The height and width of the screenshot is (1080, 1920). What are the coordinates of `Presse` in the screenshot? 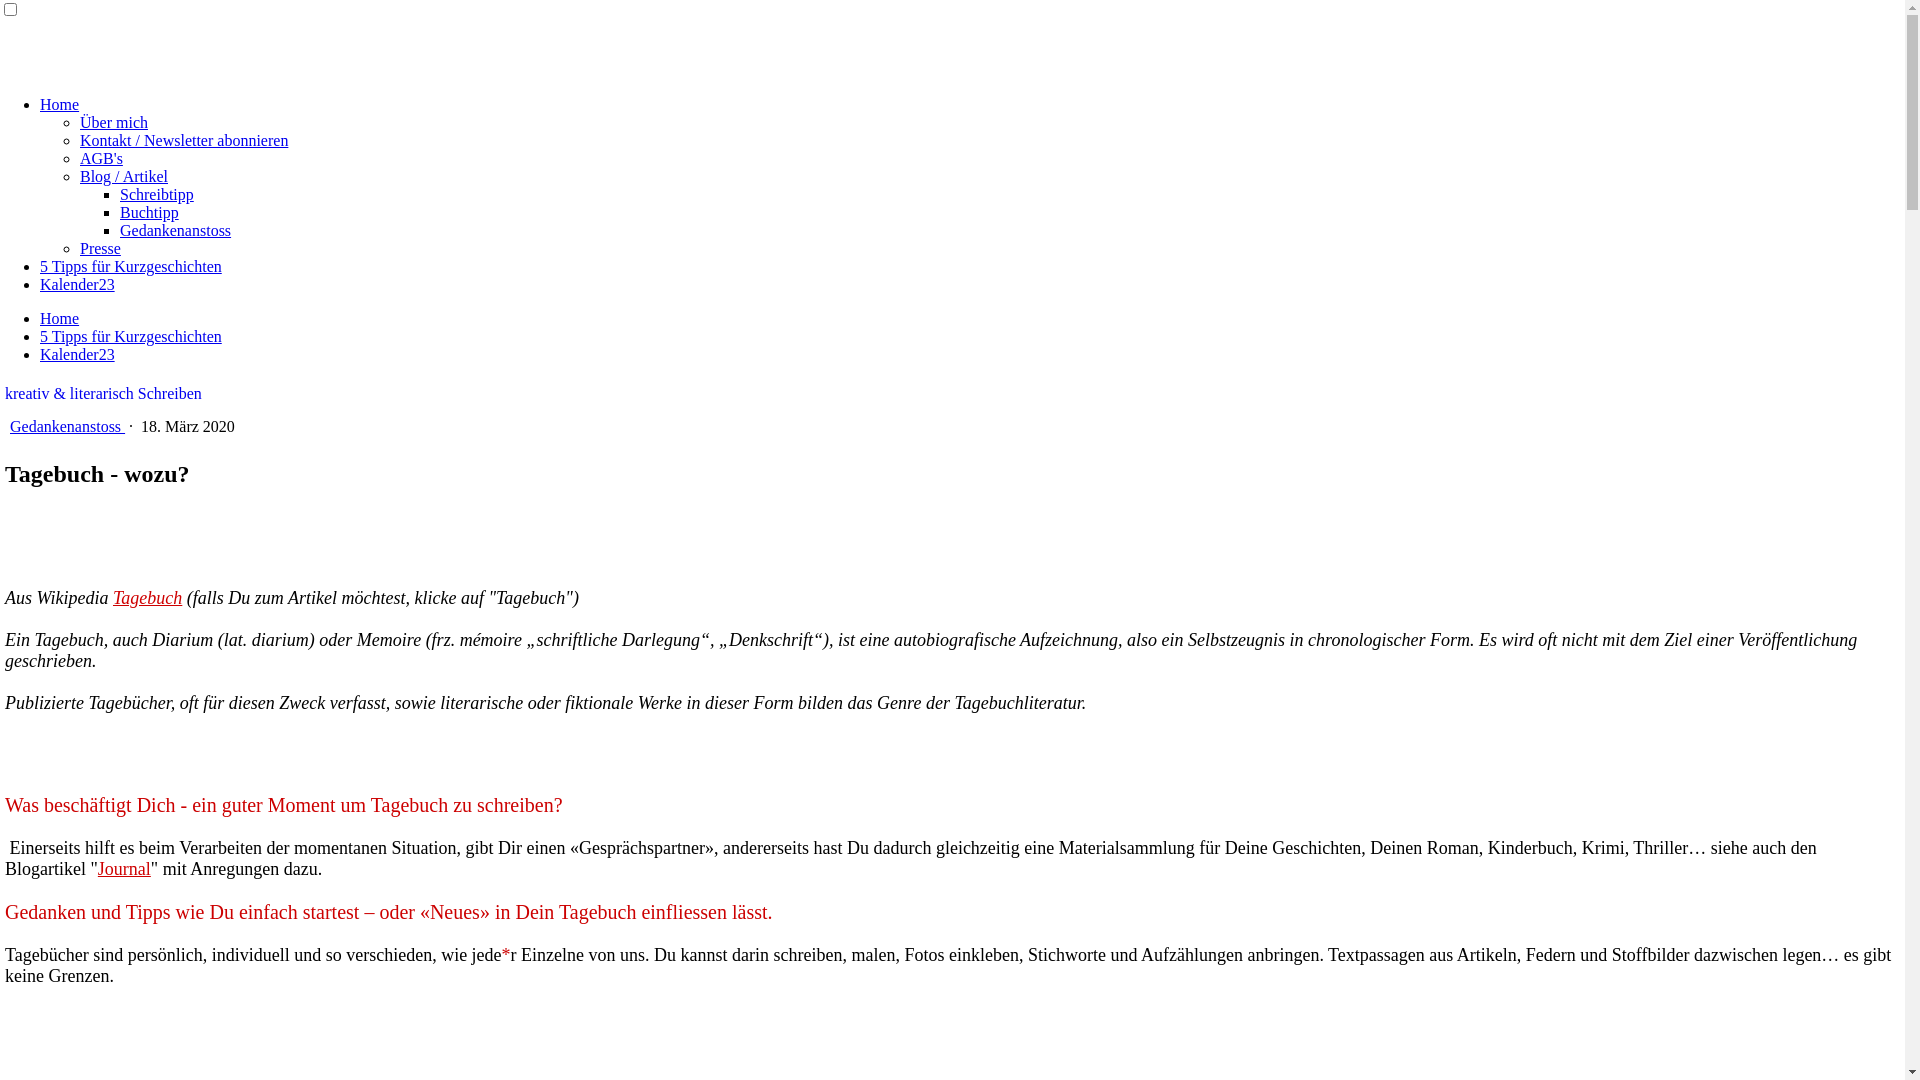 It's located at (100, 248).